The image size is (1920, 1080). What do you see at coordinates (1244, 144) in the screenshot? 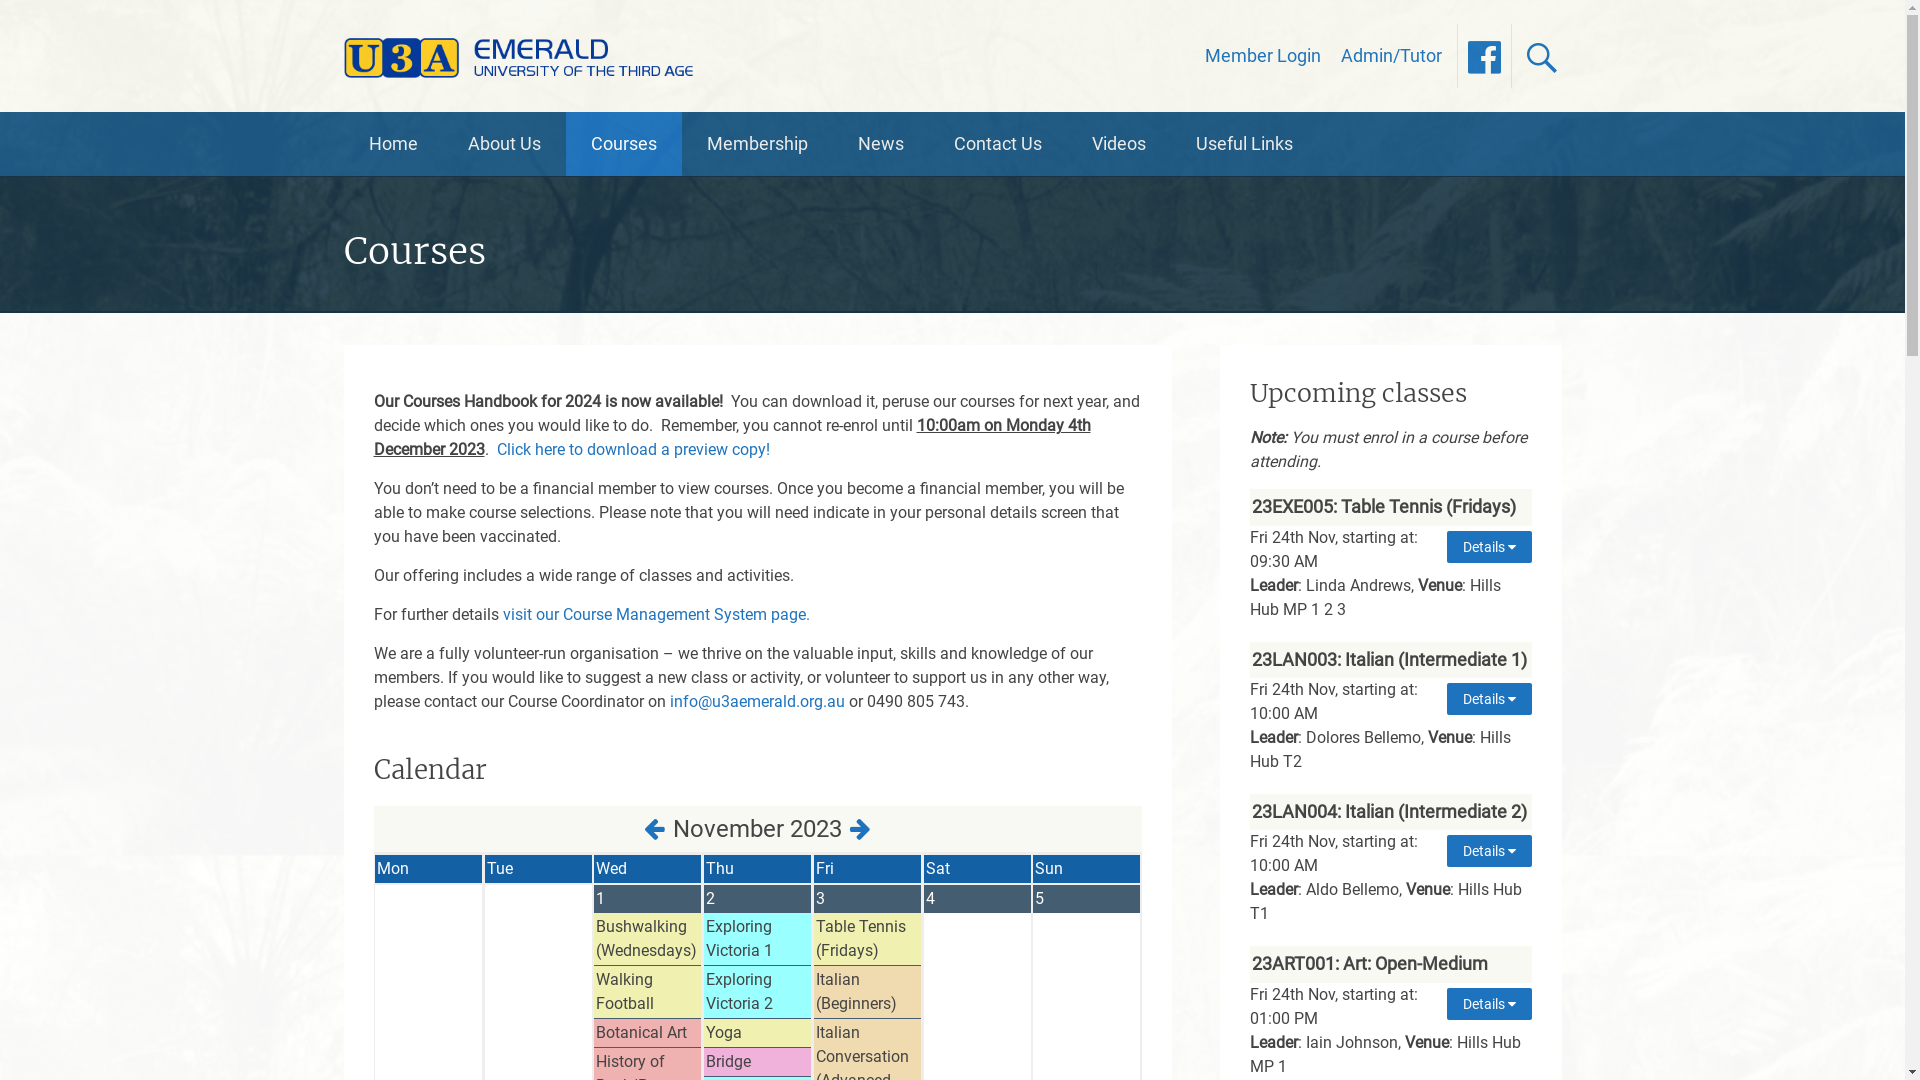
I see `Useful Links` at bounding box center [1244, 144].